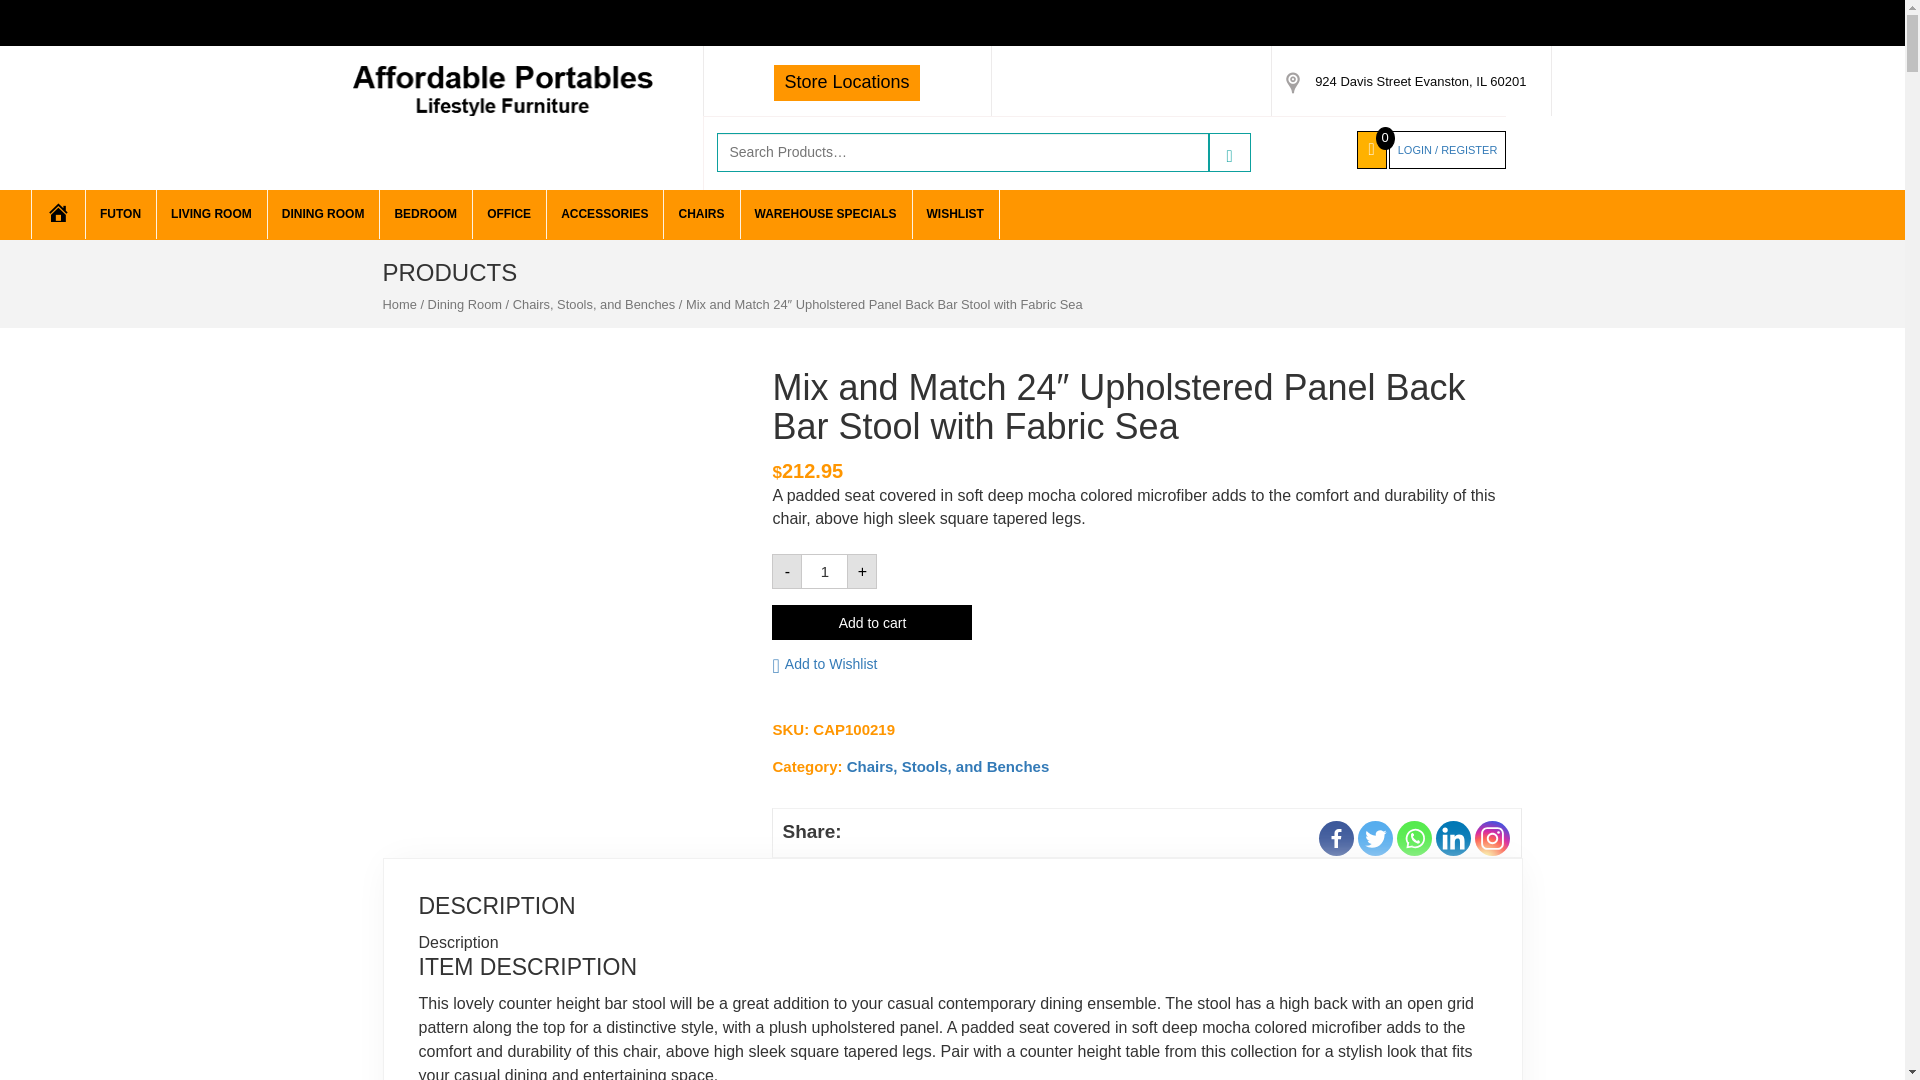 Image resolution: width=1920 pixels, height=1080 pixels. What do you see at coordinates (1230, 152) in the screenshot?
I see `Search` at bounding box center [1230, 152].